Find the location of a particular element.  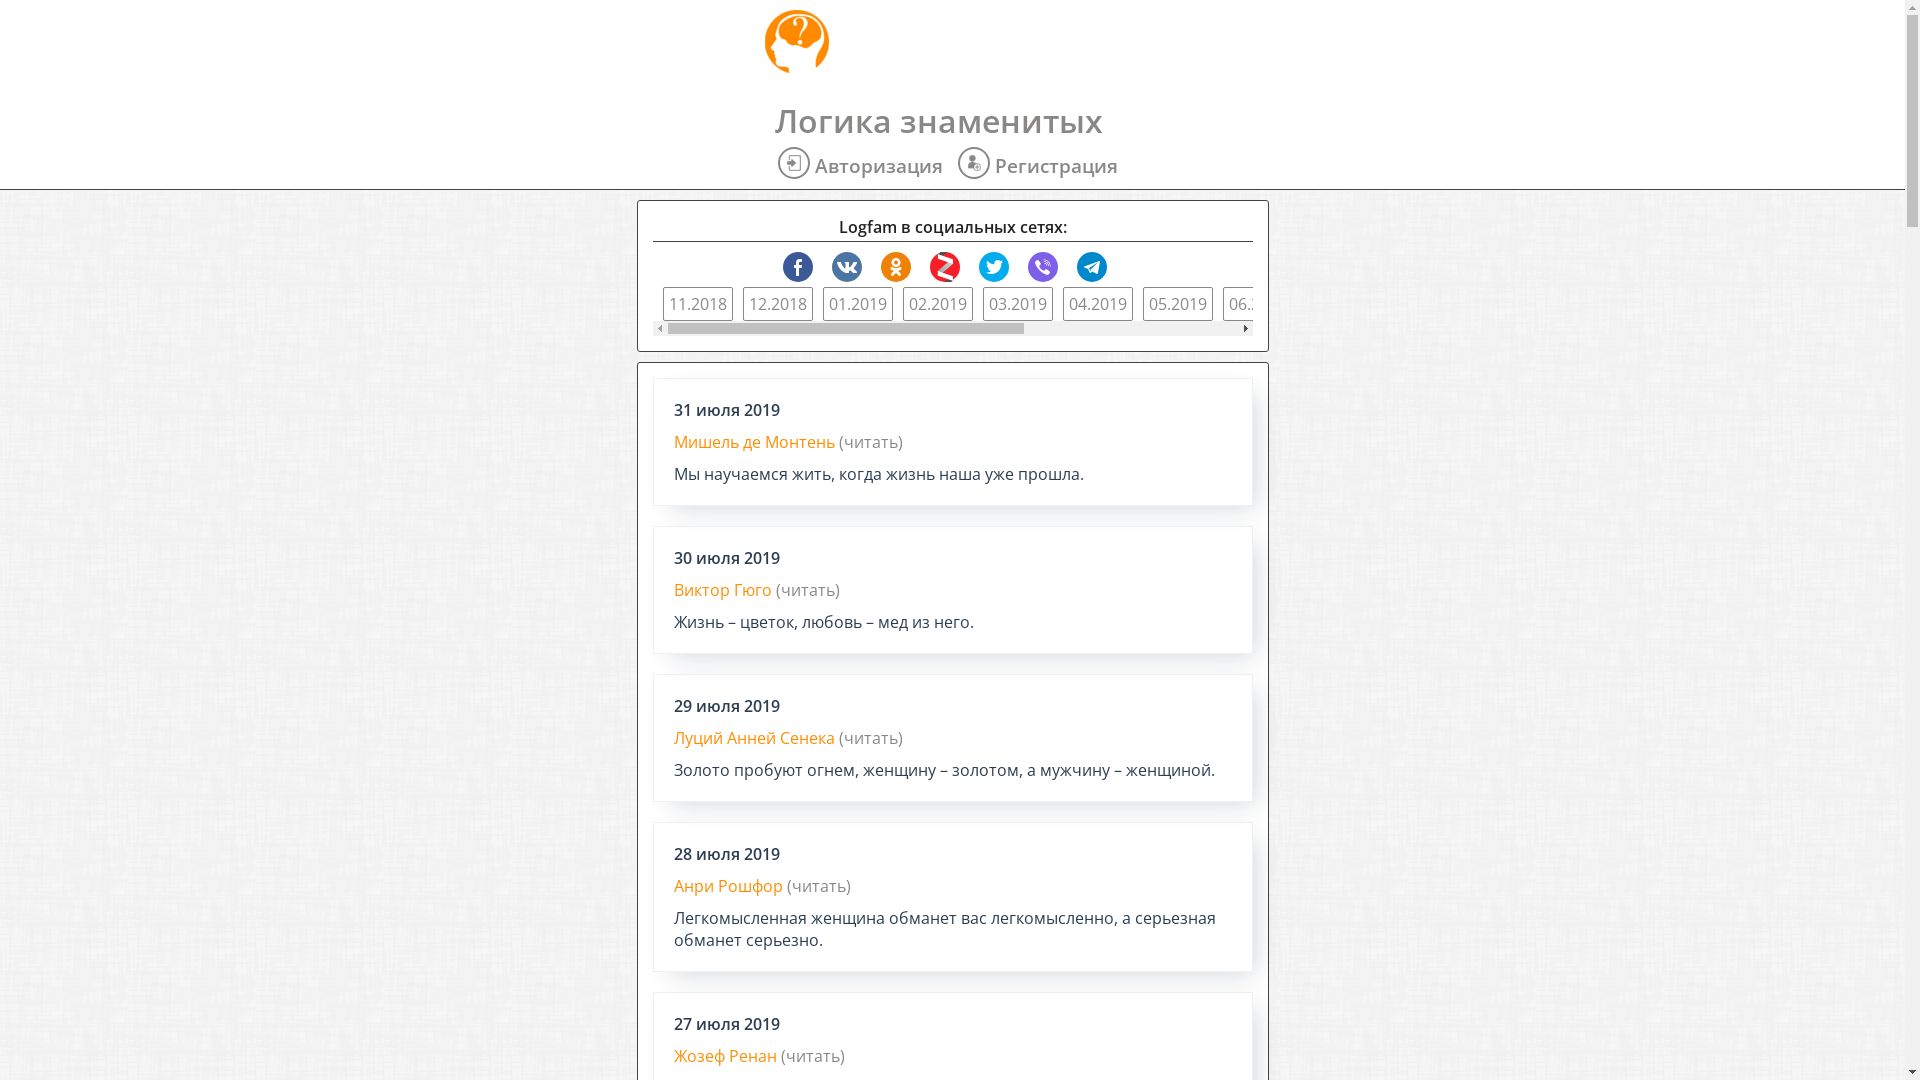

05.2019 is located at coordinates (1177, 304).